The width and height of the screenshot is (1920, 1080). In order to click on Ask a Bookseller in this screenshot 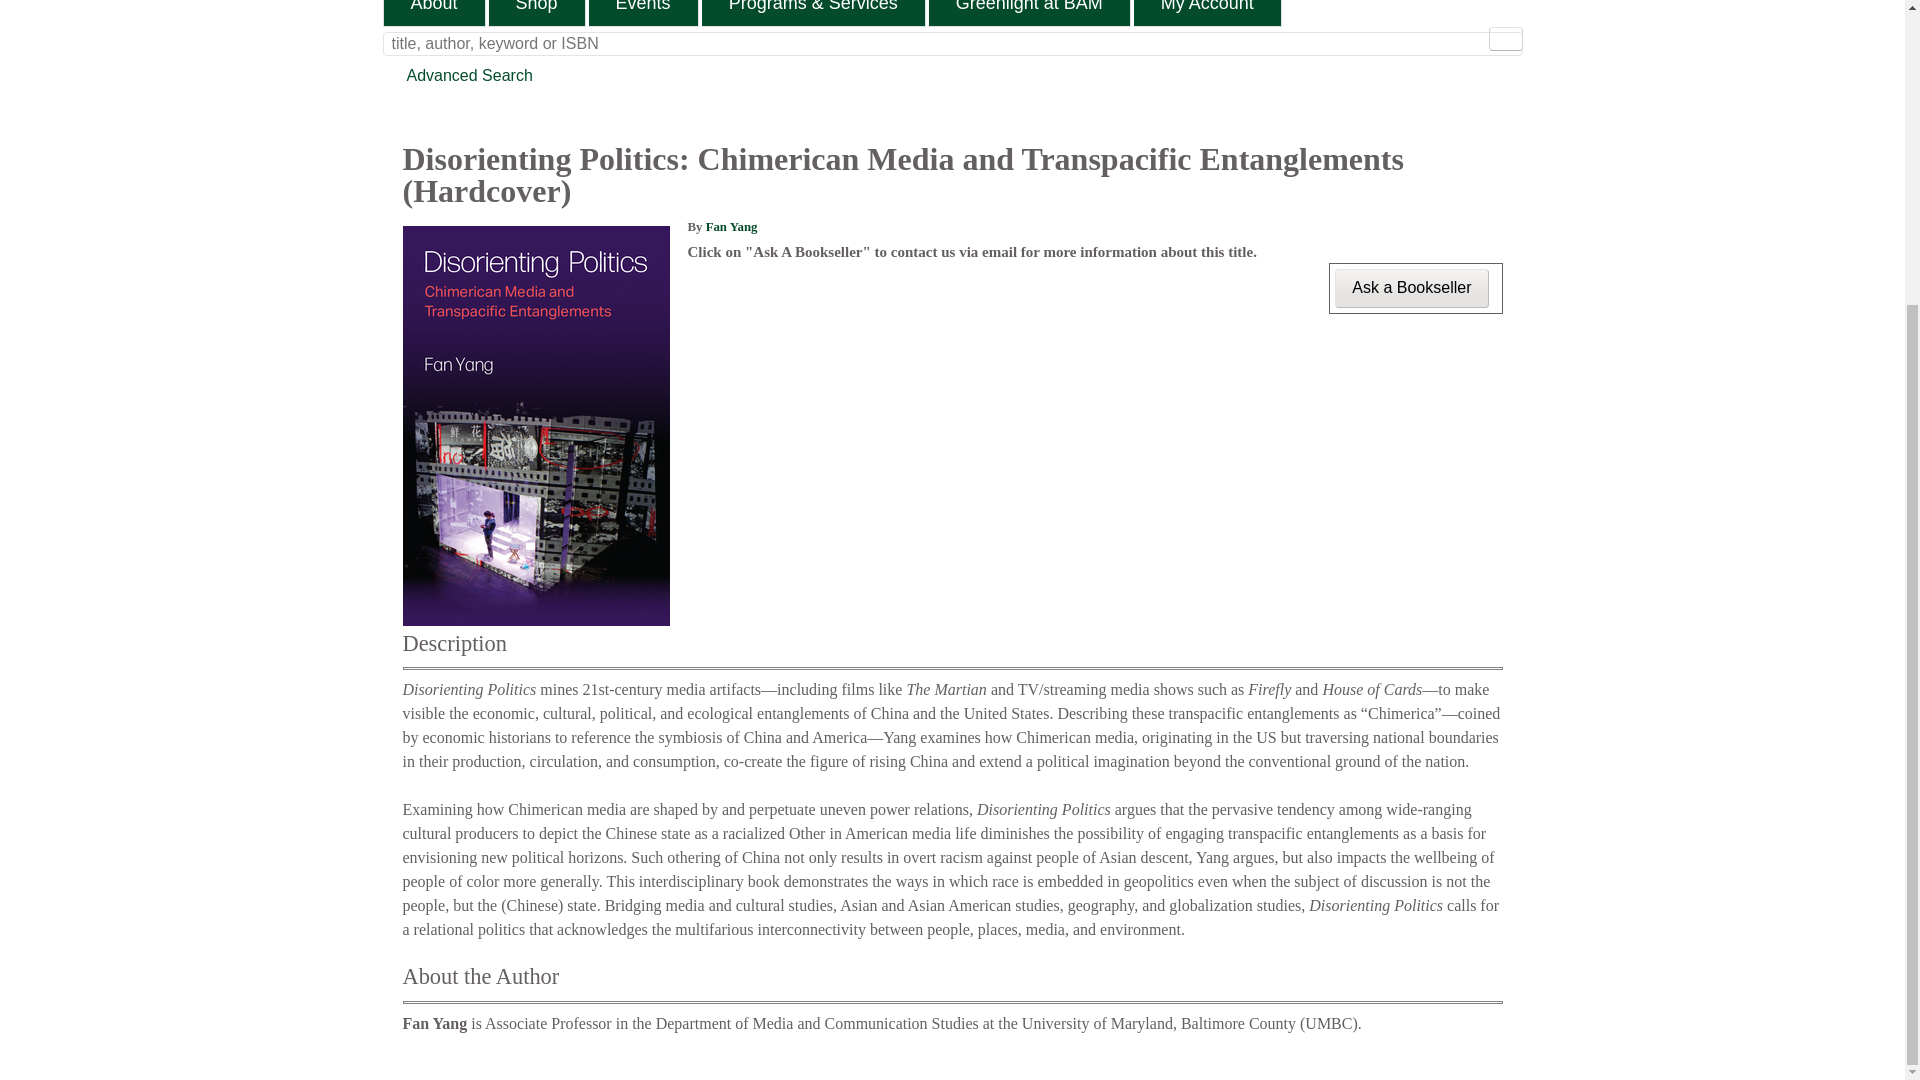, I will do `click(1411, 288)`.